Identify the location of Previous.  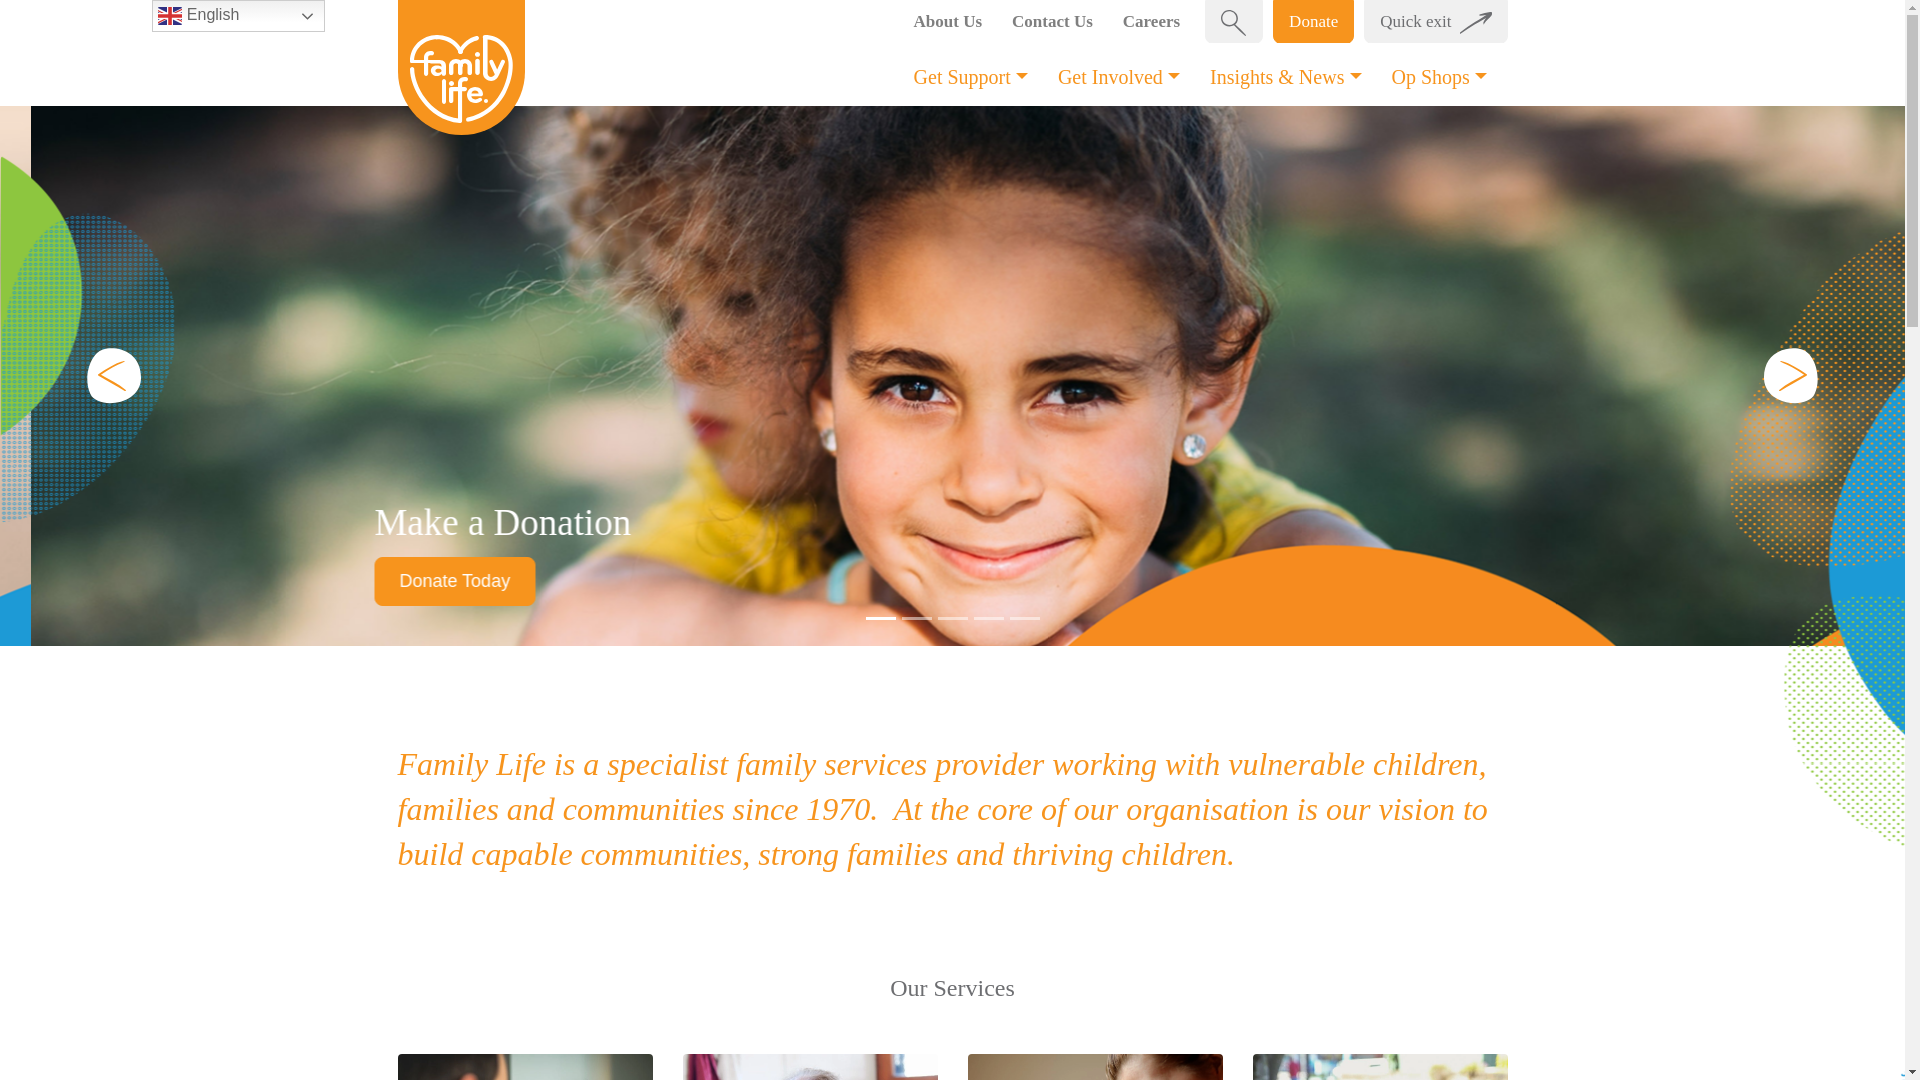
(114, 376).